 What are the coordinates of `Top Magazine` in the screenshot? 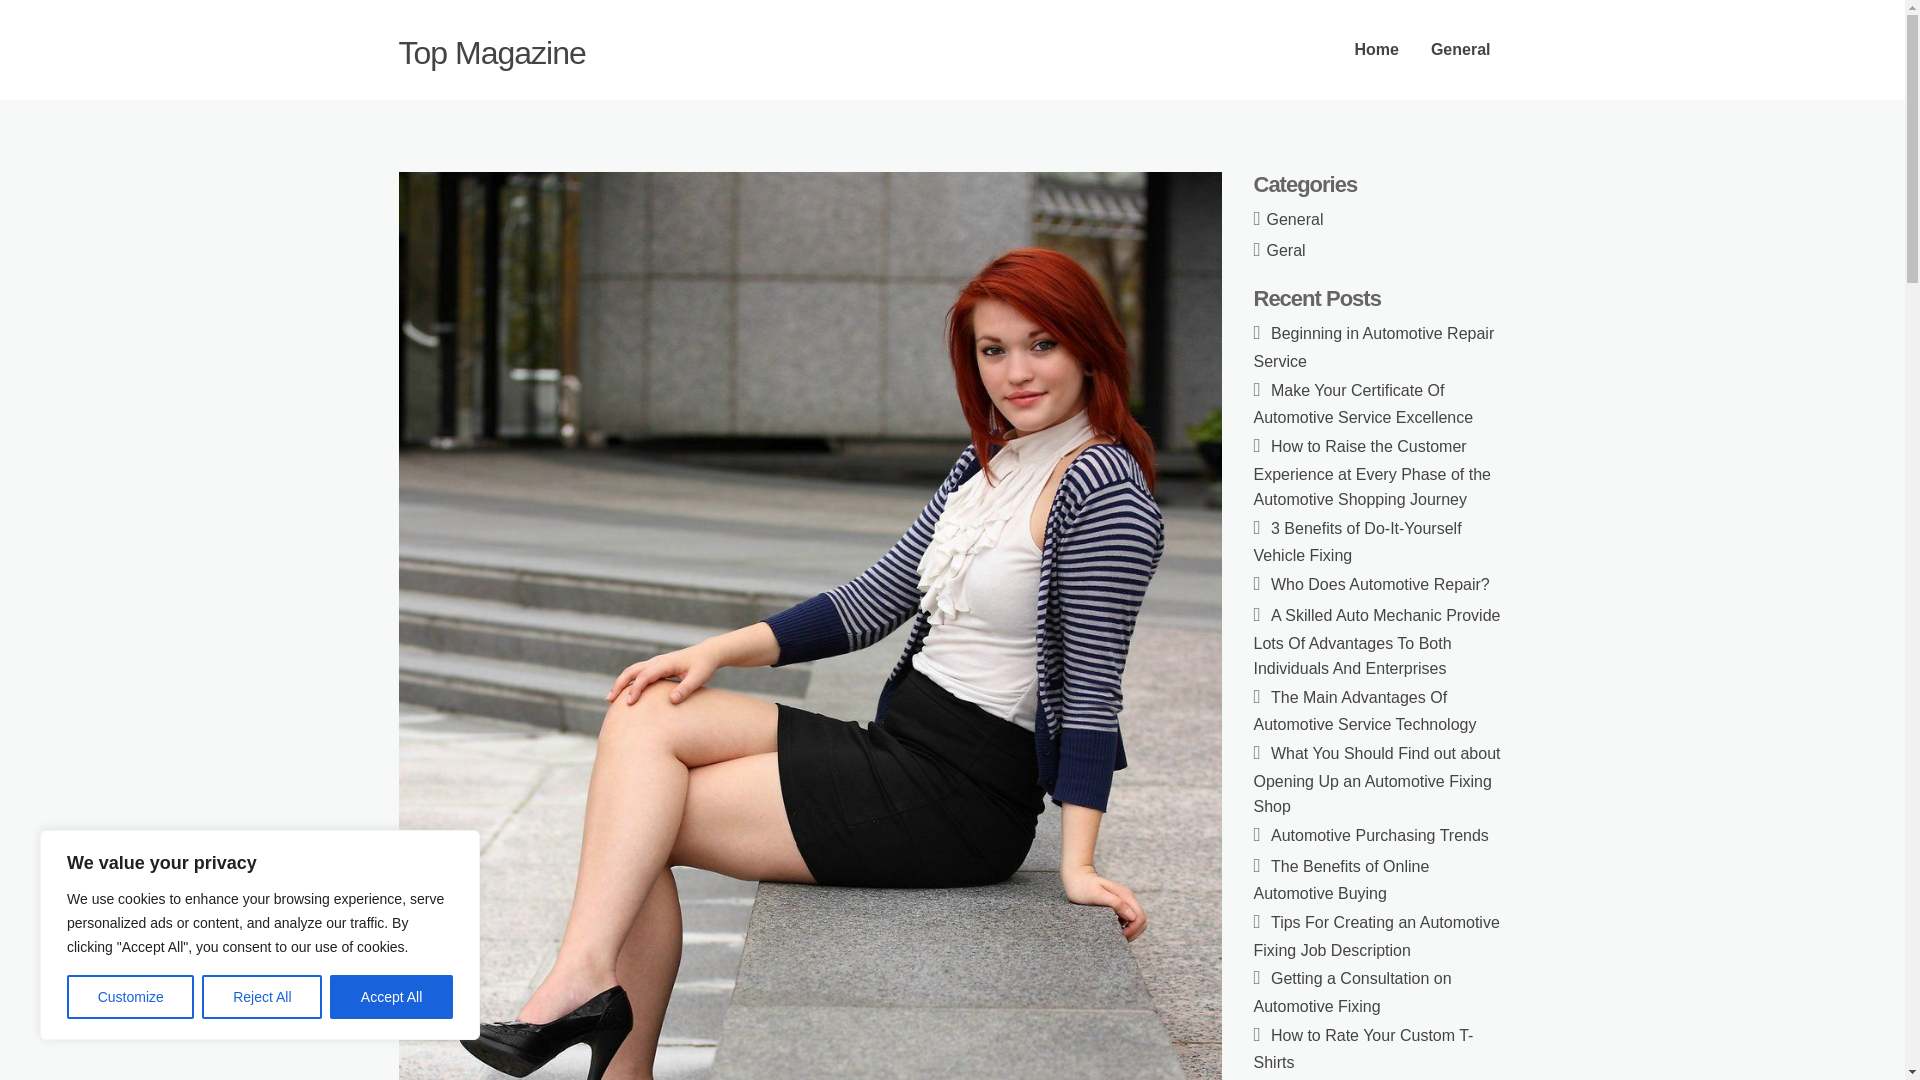 It's located at (491, 52).